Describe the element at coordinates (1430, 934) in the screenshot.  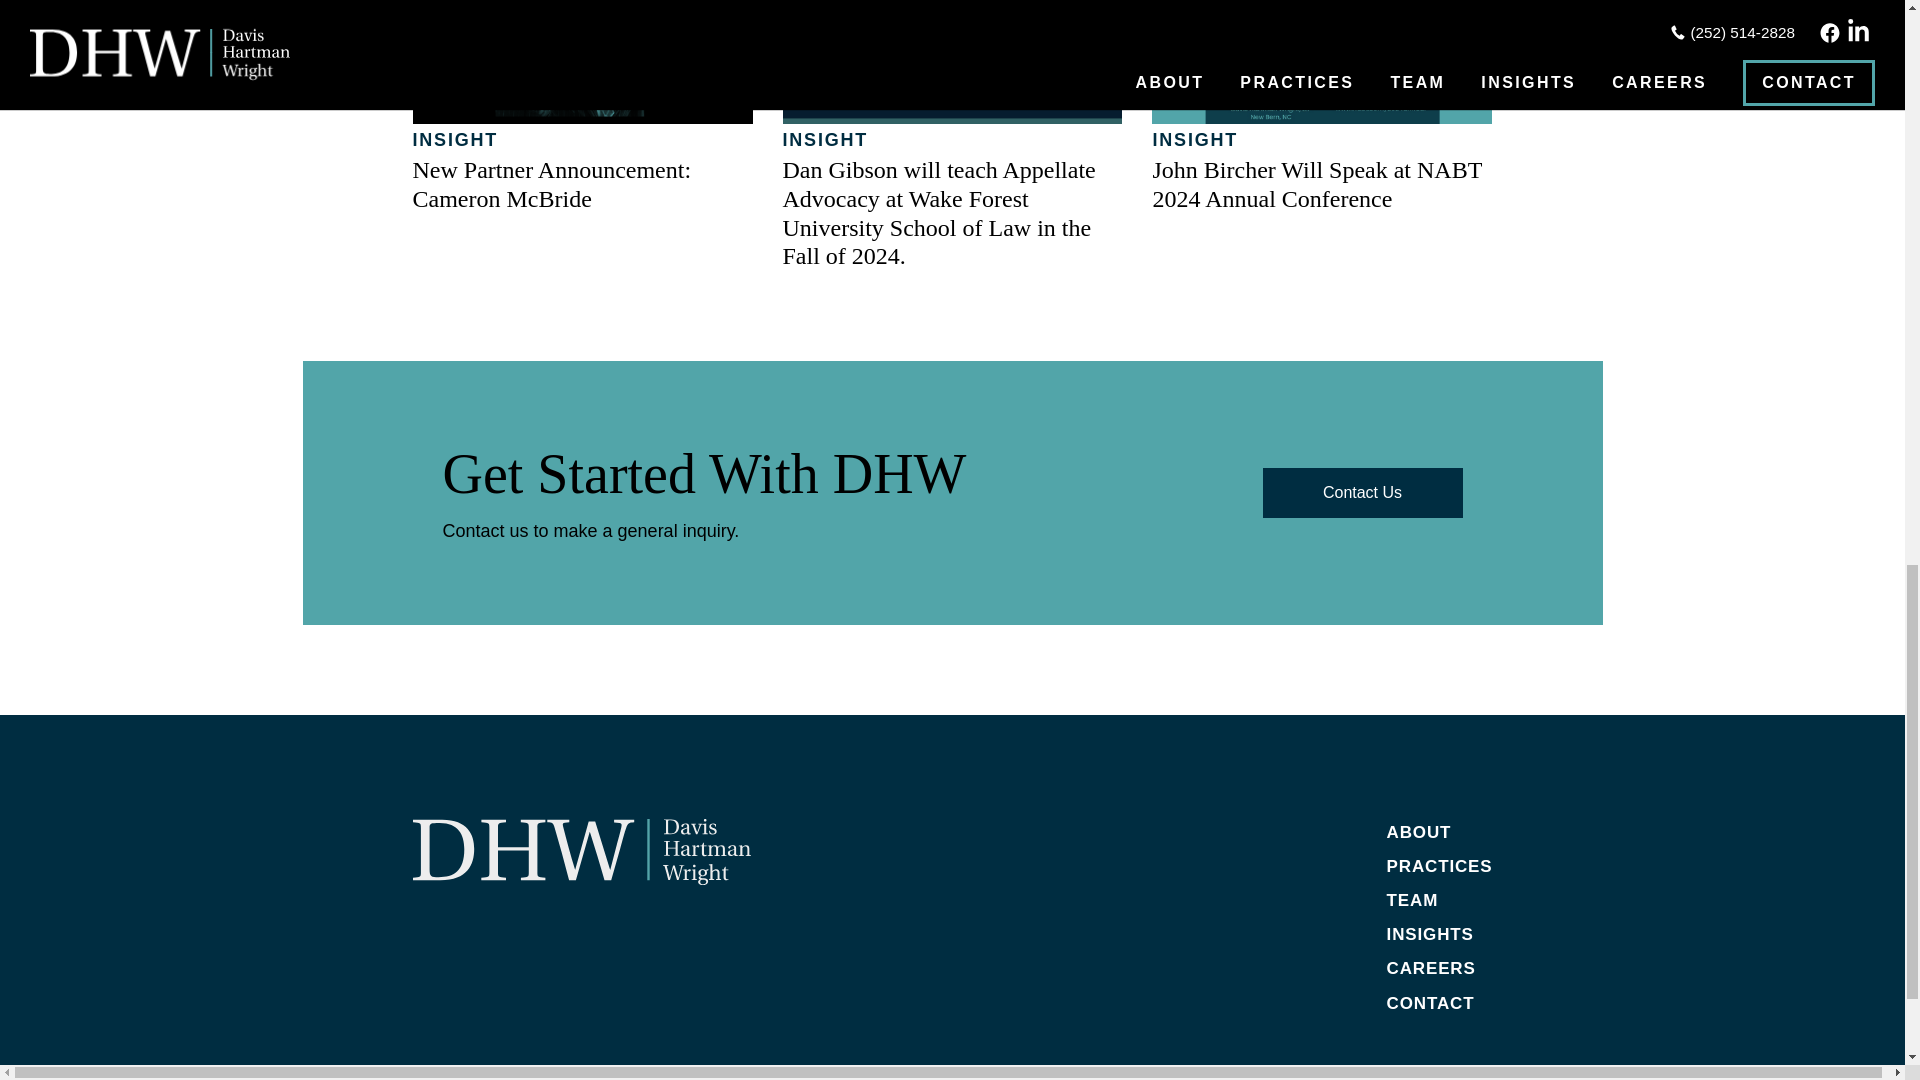
I see `INSIGHTS` at that location.